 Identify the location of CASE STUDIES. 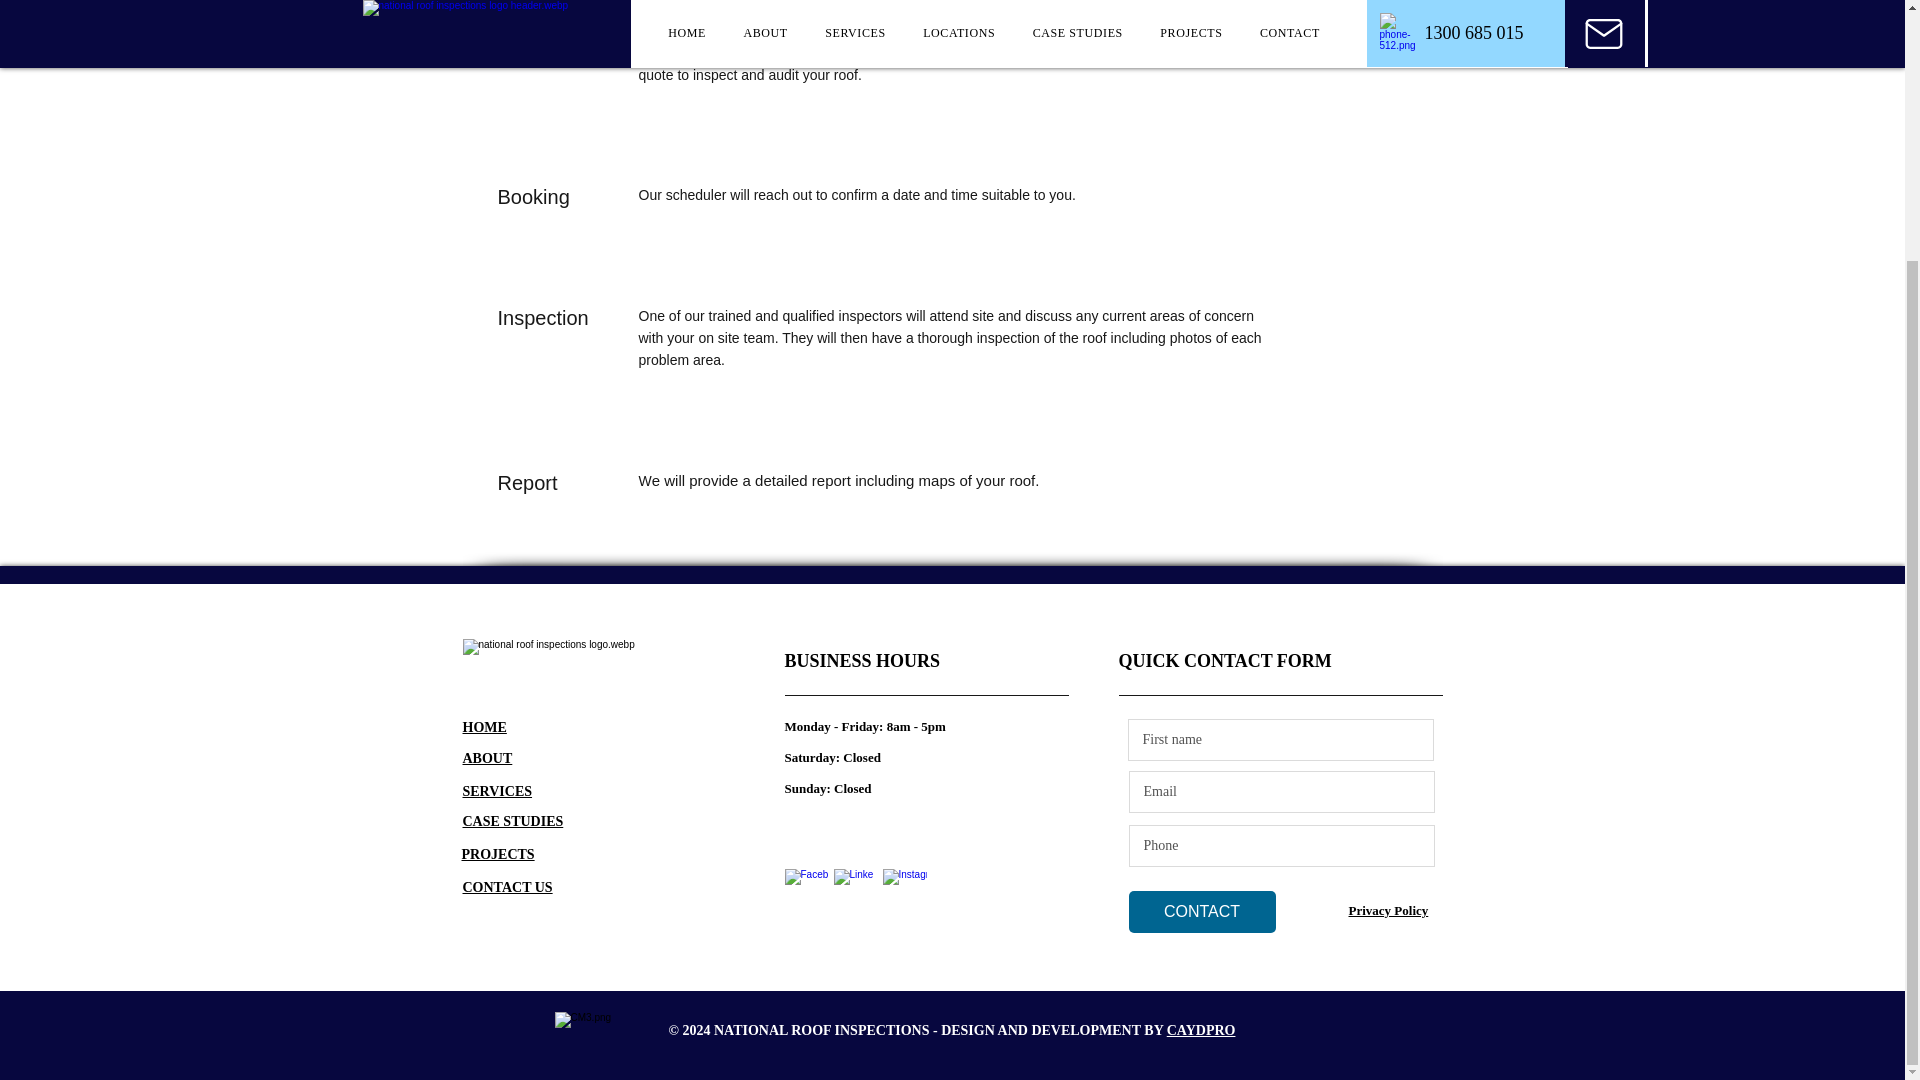
(512, 821).